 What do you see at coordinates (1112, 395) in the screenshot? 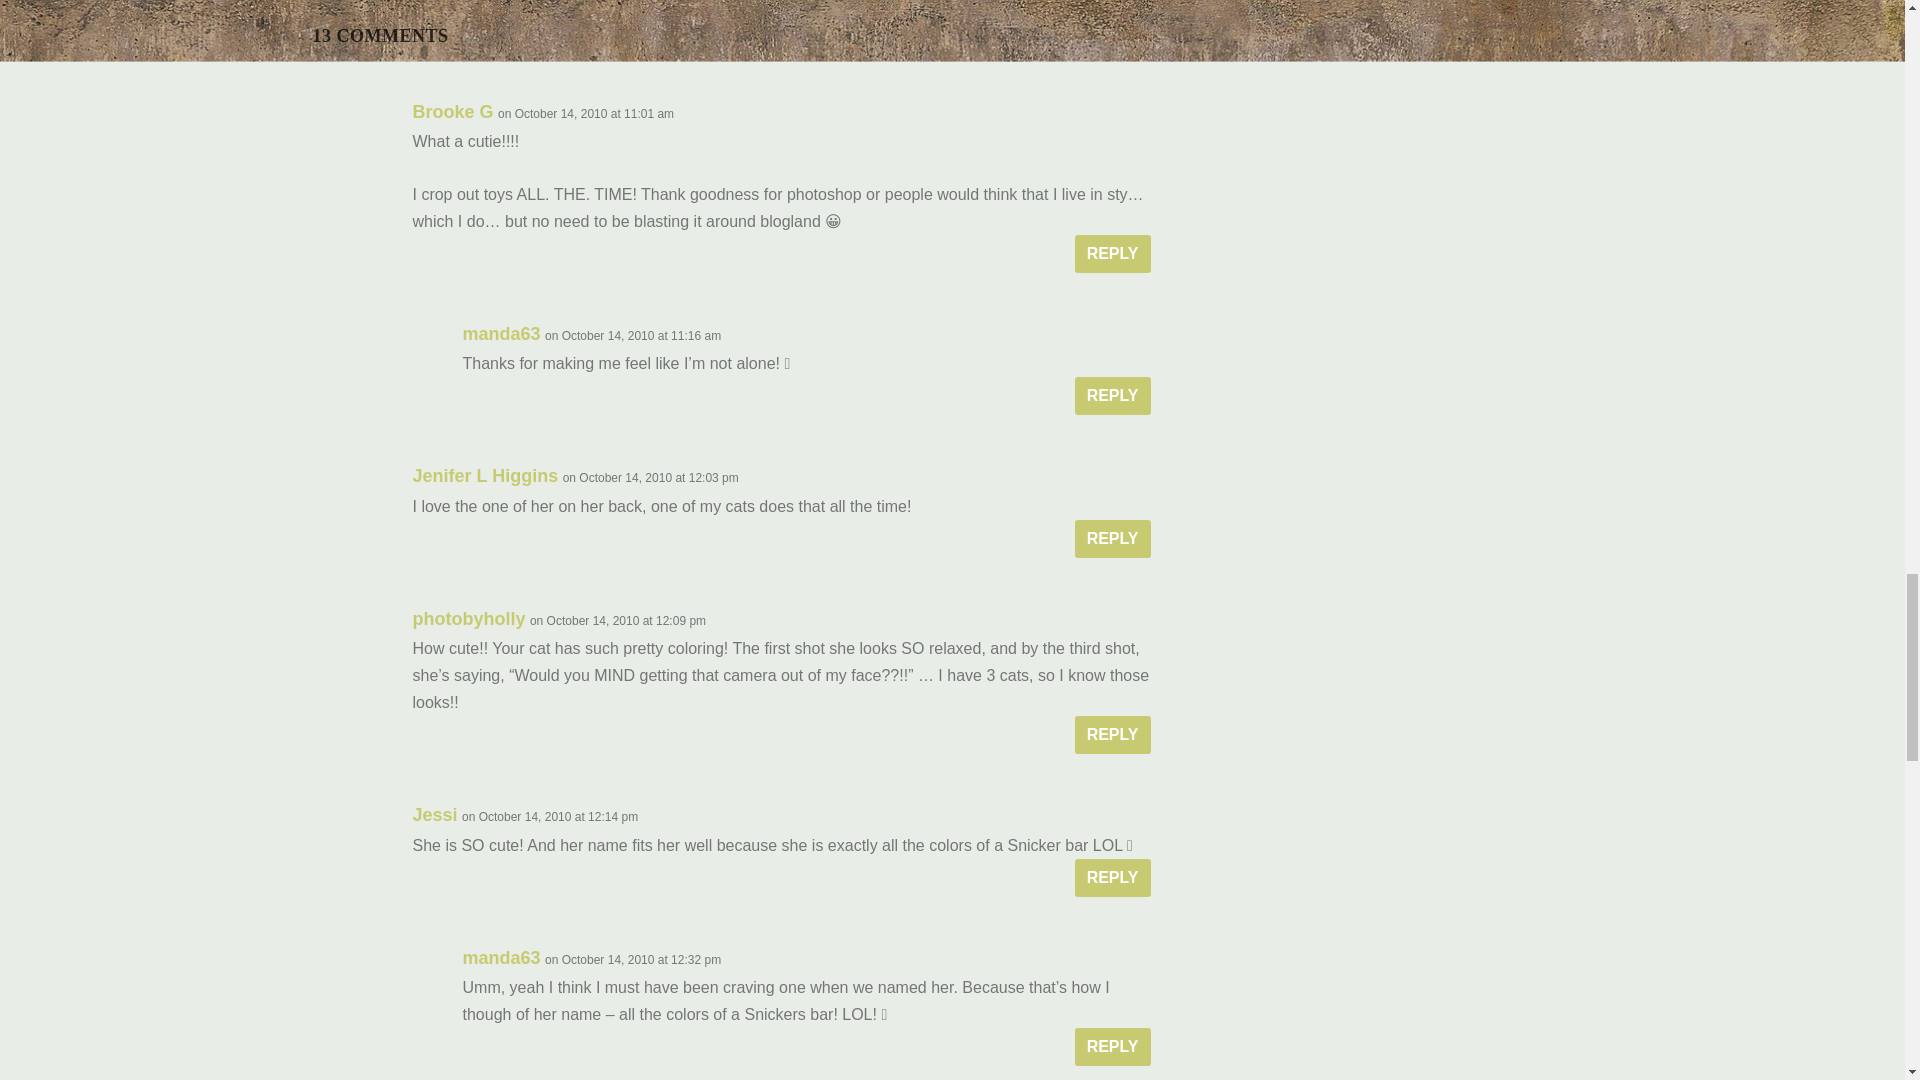
I see `REPLY` at bounding box center [1112, 395].